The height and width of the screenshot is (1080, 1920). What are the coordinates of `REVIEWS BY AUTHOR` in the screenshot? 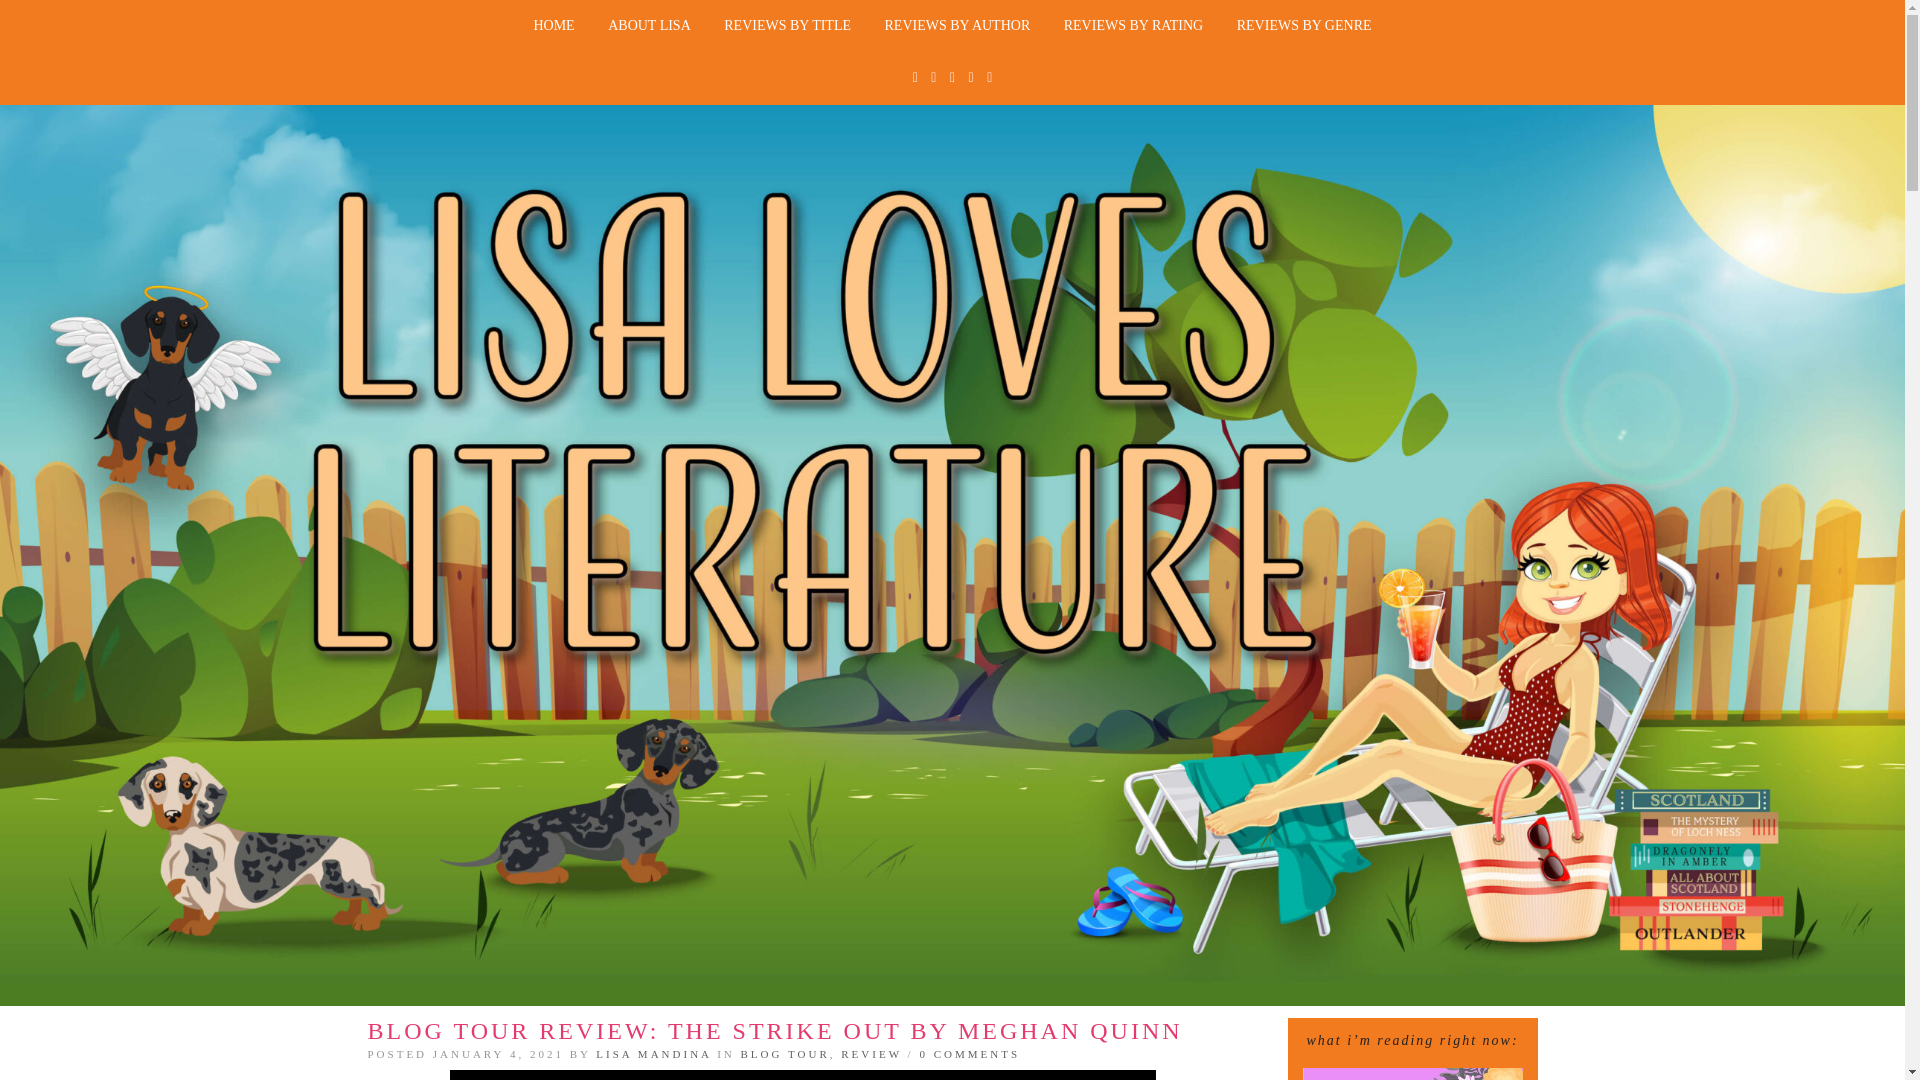 It's located at (958, 26).